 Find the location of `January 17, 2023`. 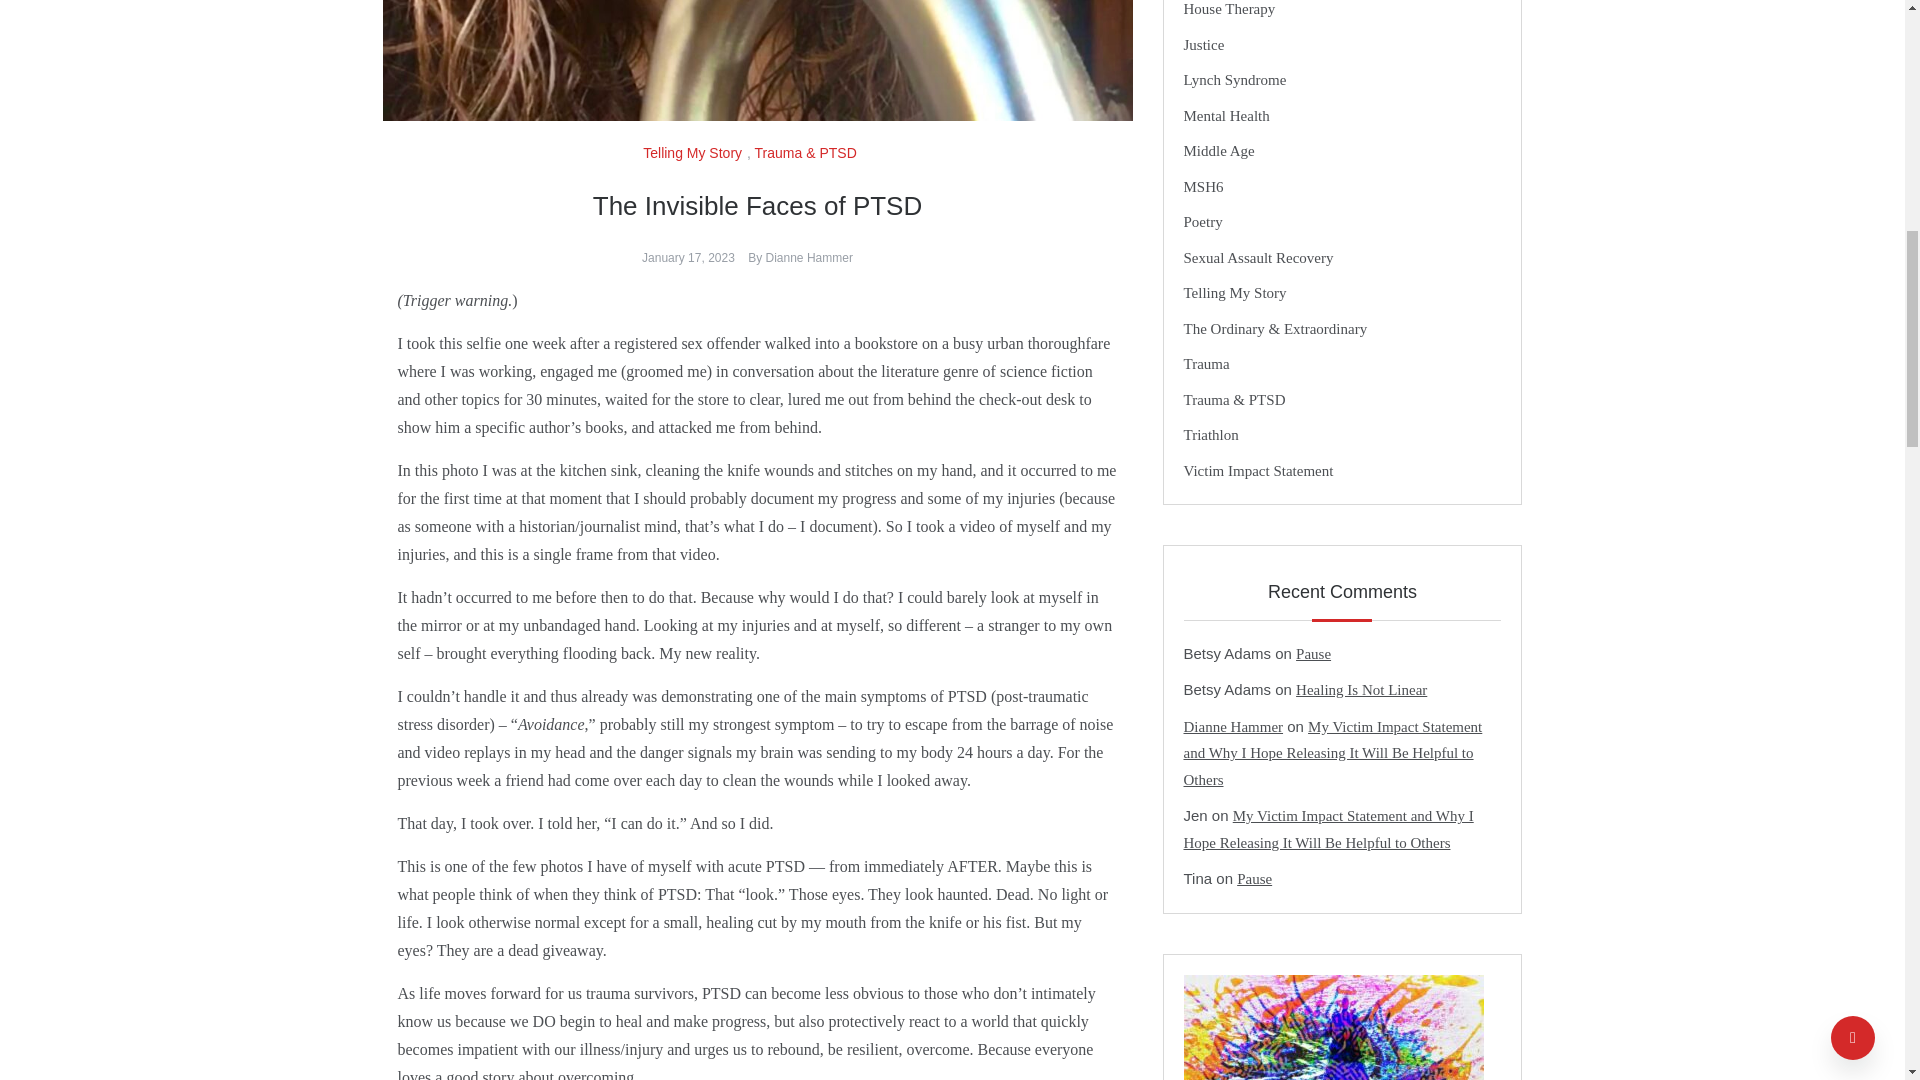

January 17, 2023 is located at coordinates (688, 257).